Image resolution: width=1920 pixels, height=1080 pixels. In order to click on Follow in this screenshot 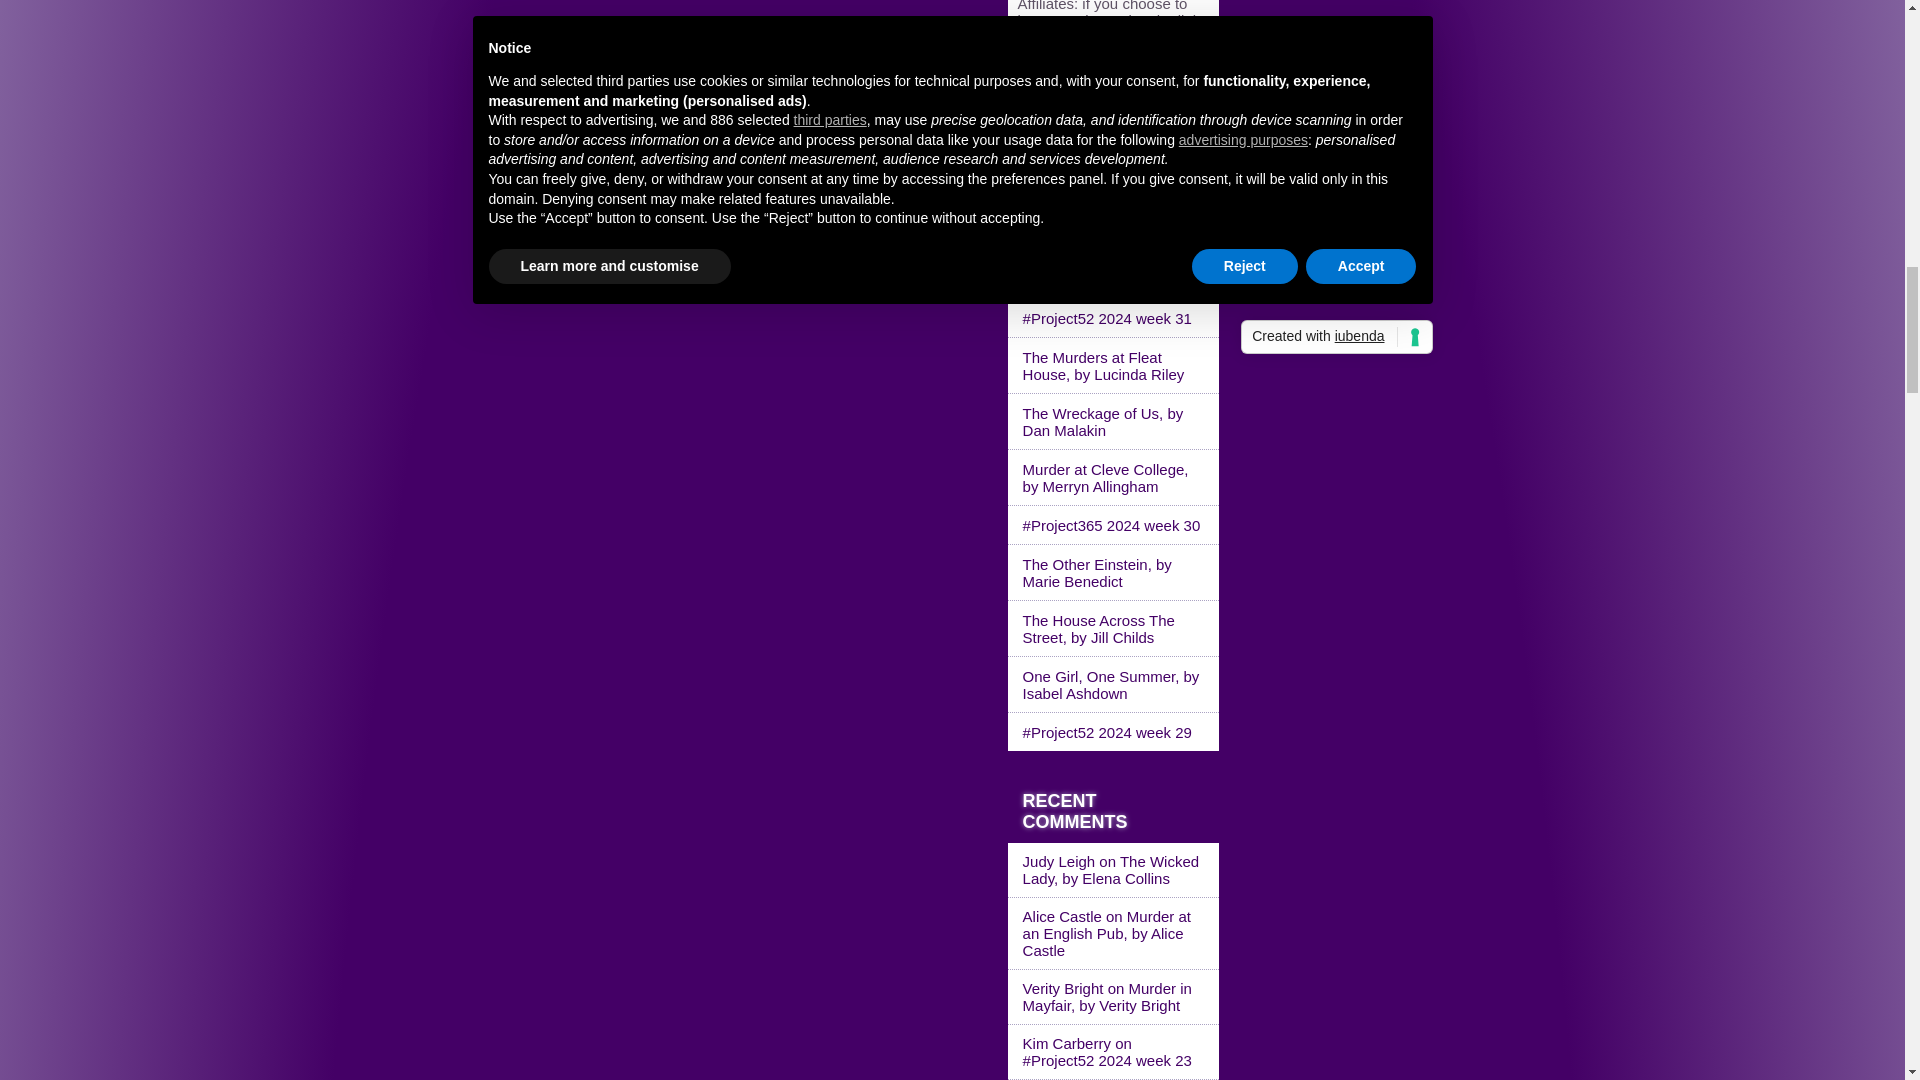, I will do `click(1039, 153)`.